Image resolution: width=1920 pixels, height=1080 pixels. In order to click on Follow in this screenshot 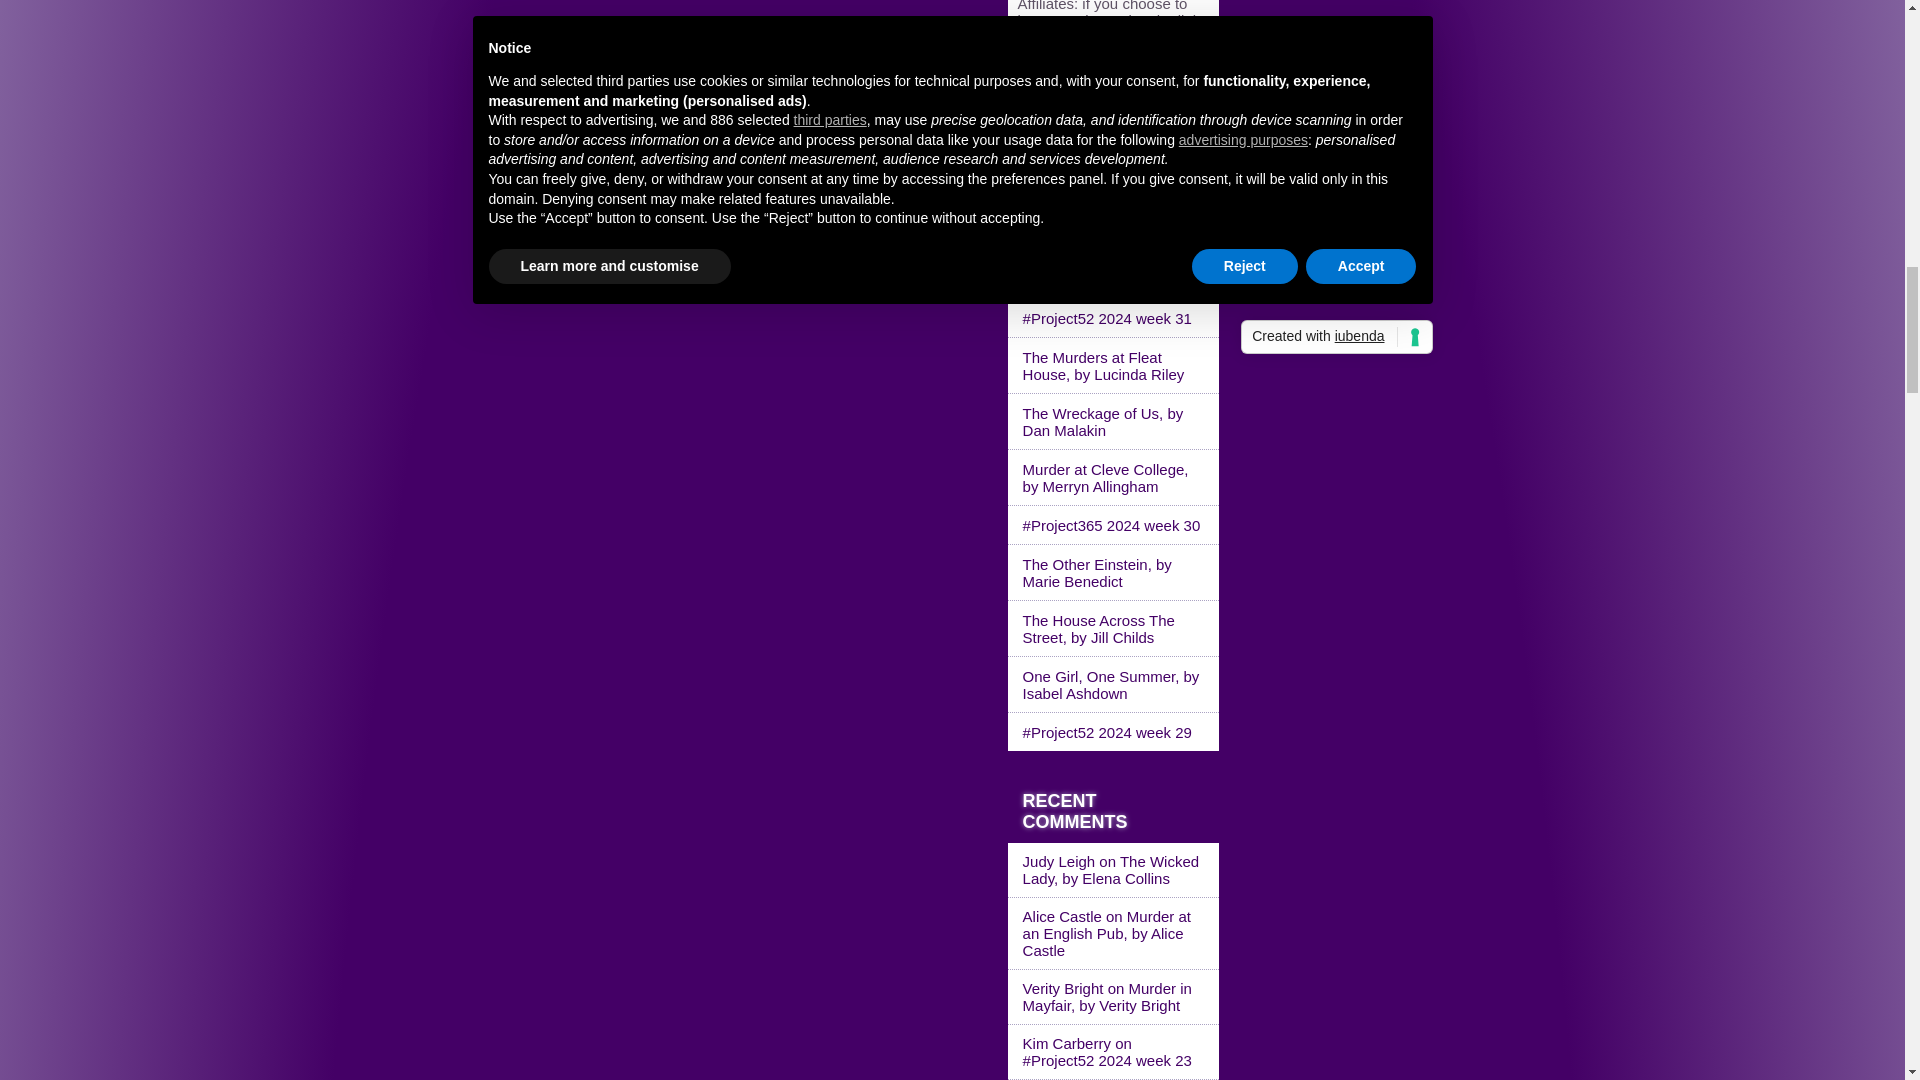, I will do `click(1039, 153)`.